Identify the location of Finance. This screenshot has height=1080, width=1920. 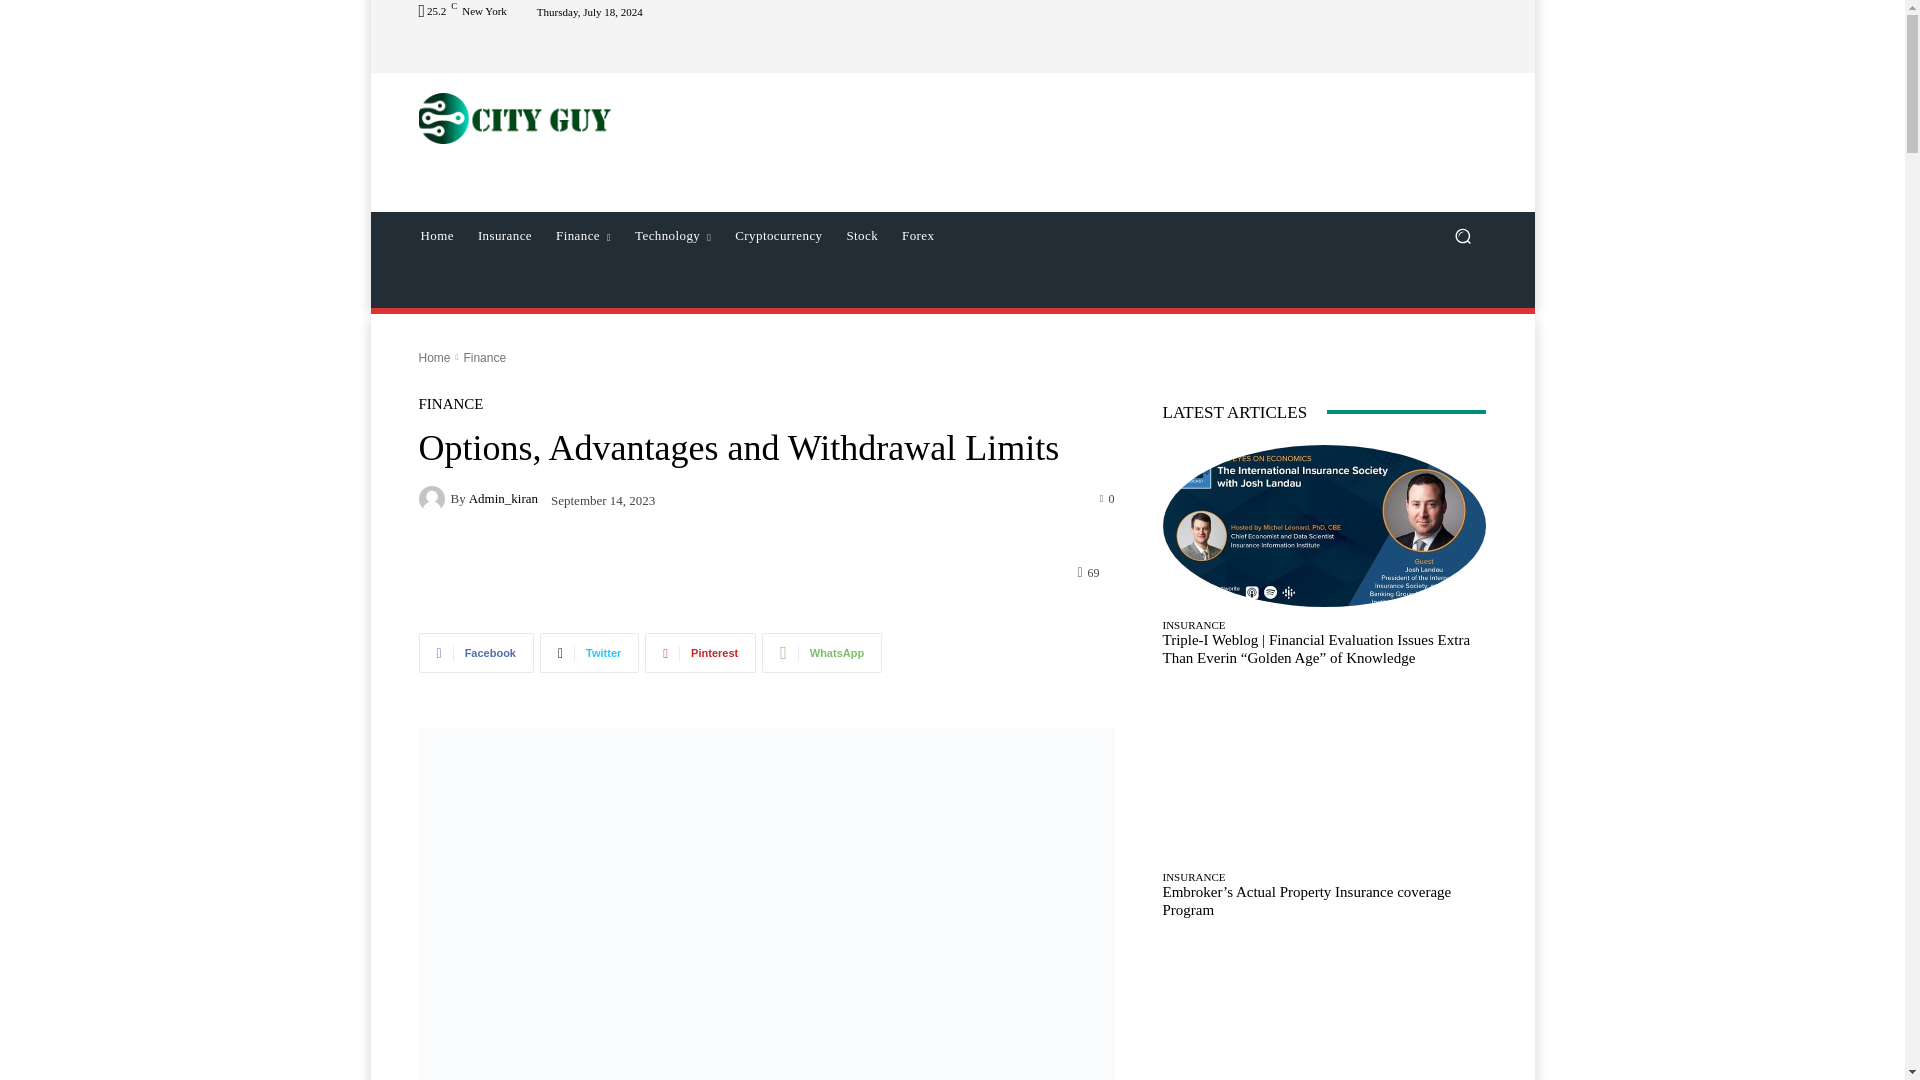
(484, 358).